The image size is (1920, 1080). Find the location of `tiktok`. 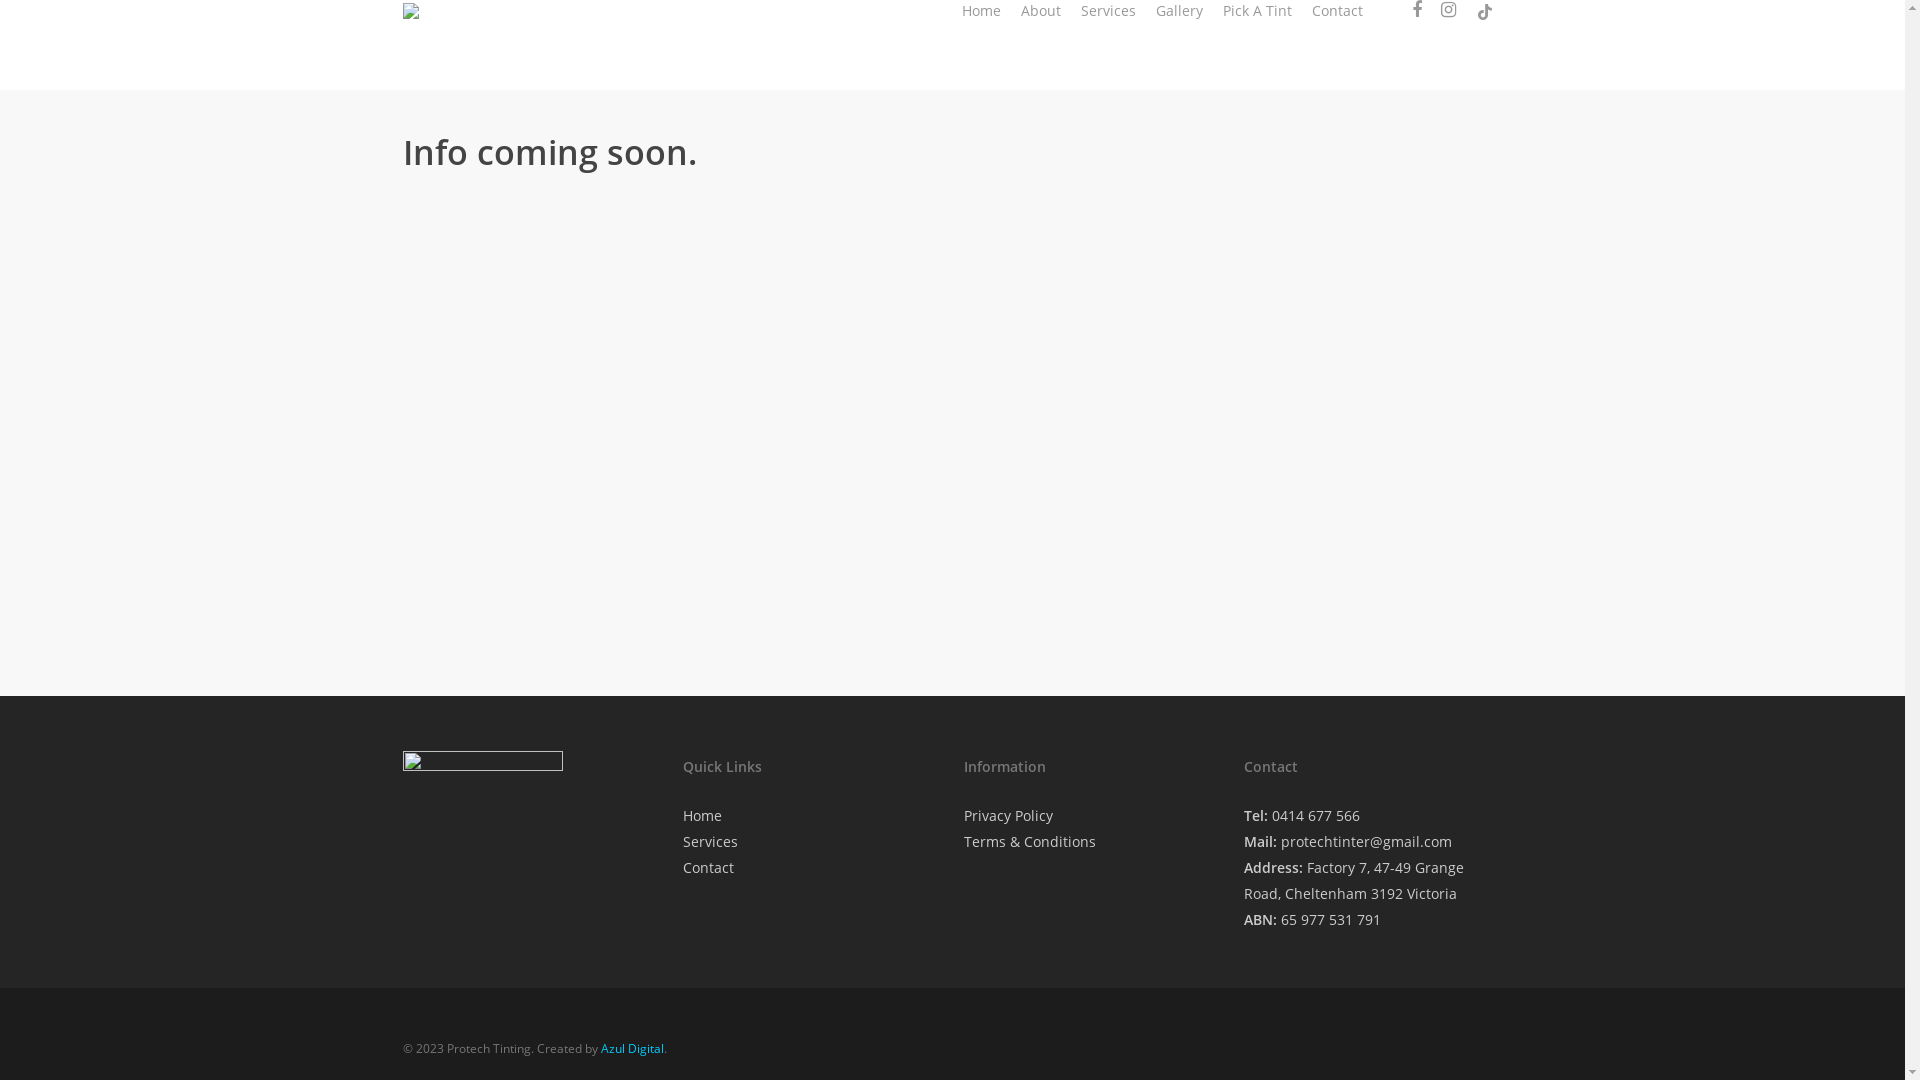

tiktok is located at coordinates (1484, 11).